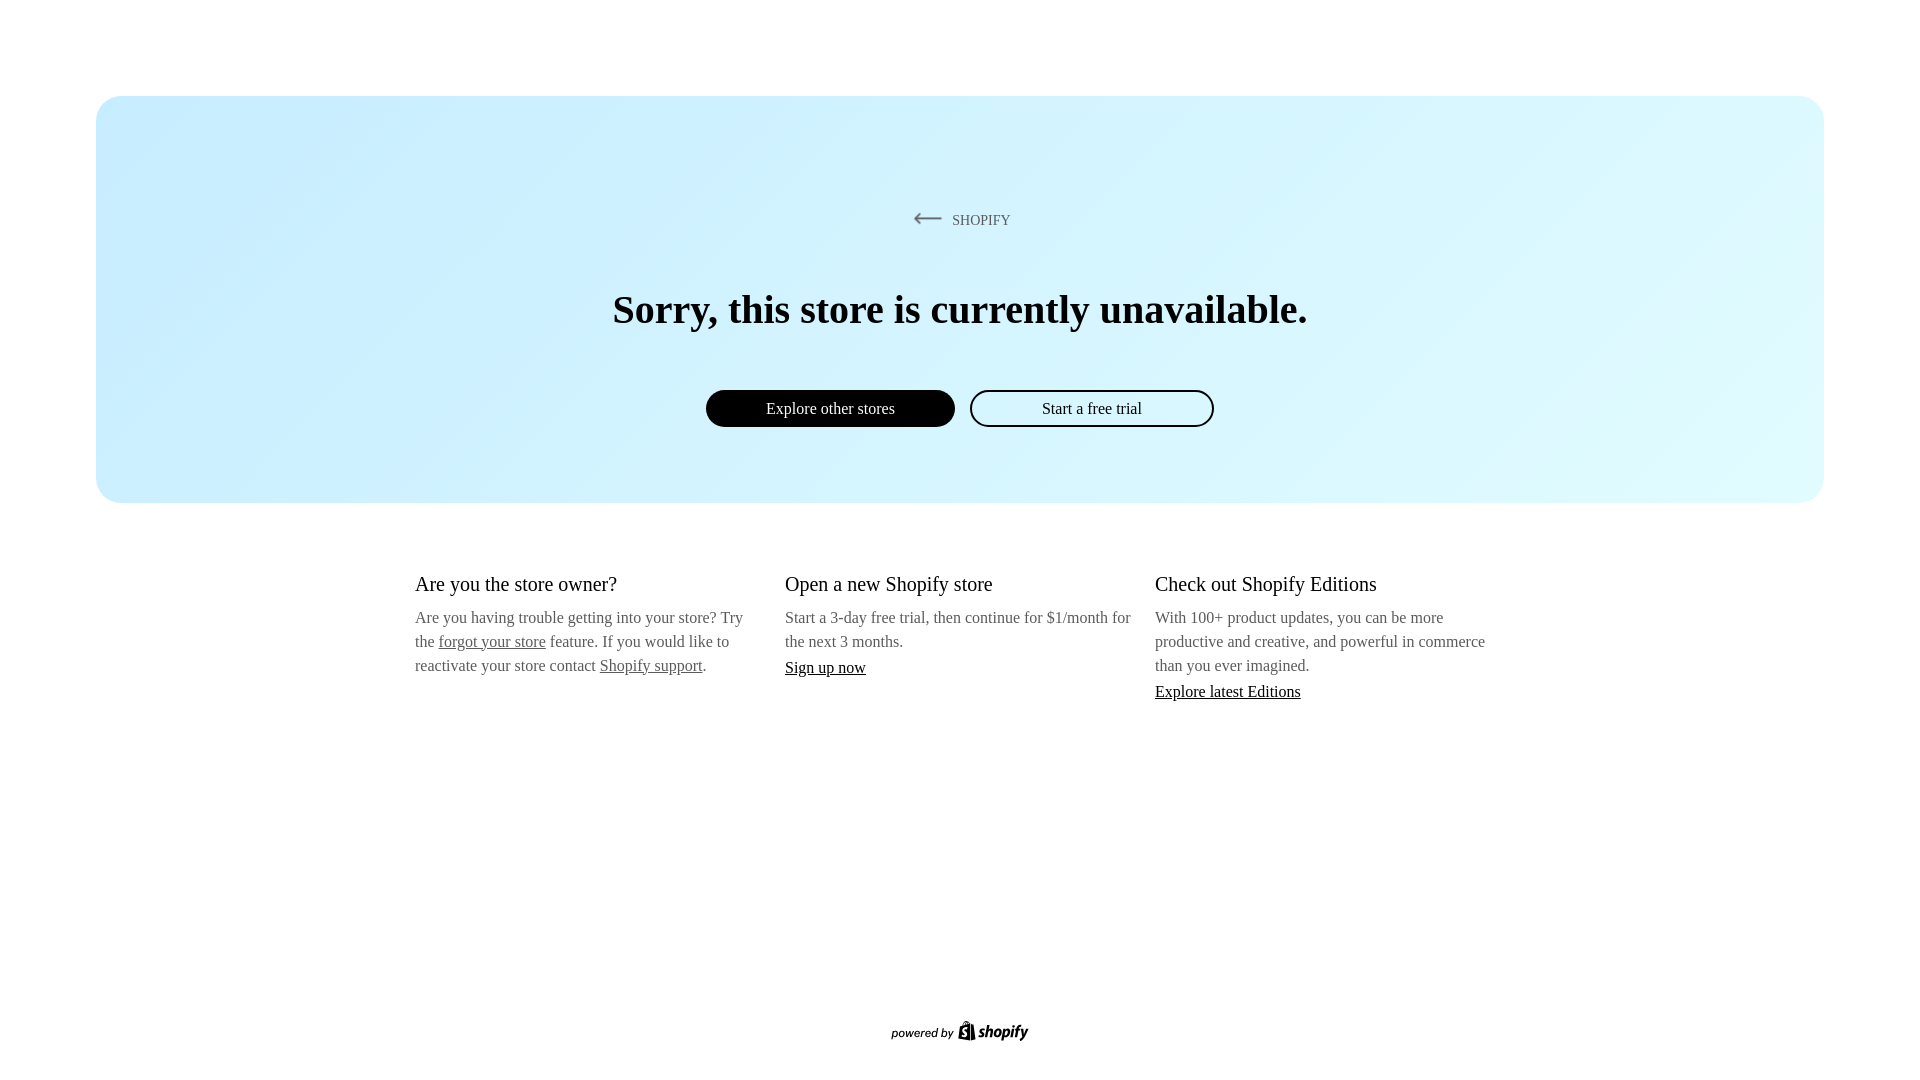 The image size is (1920, 1080). I want to click on Shopify support, so click(652, 666).